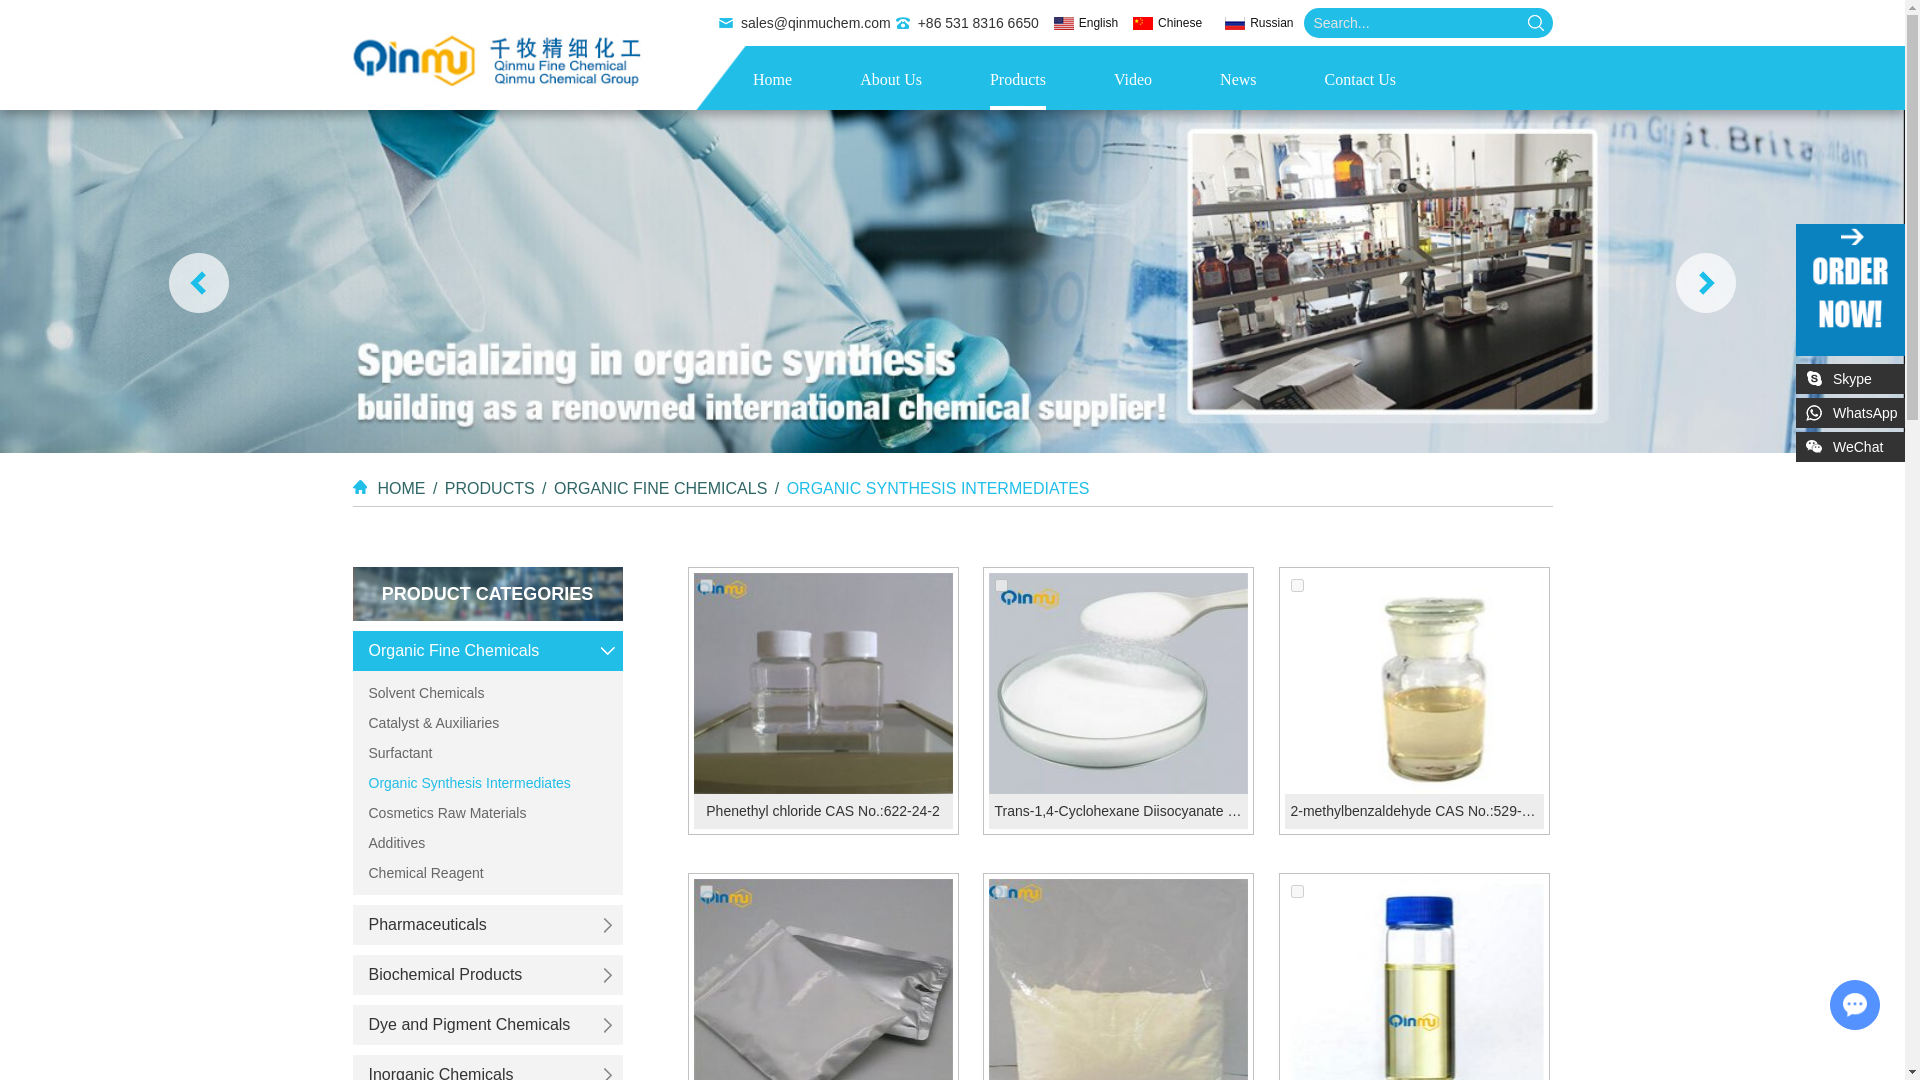 The image size is (1920, 1080). I want to click on Contact Us, so click(1360, 80).